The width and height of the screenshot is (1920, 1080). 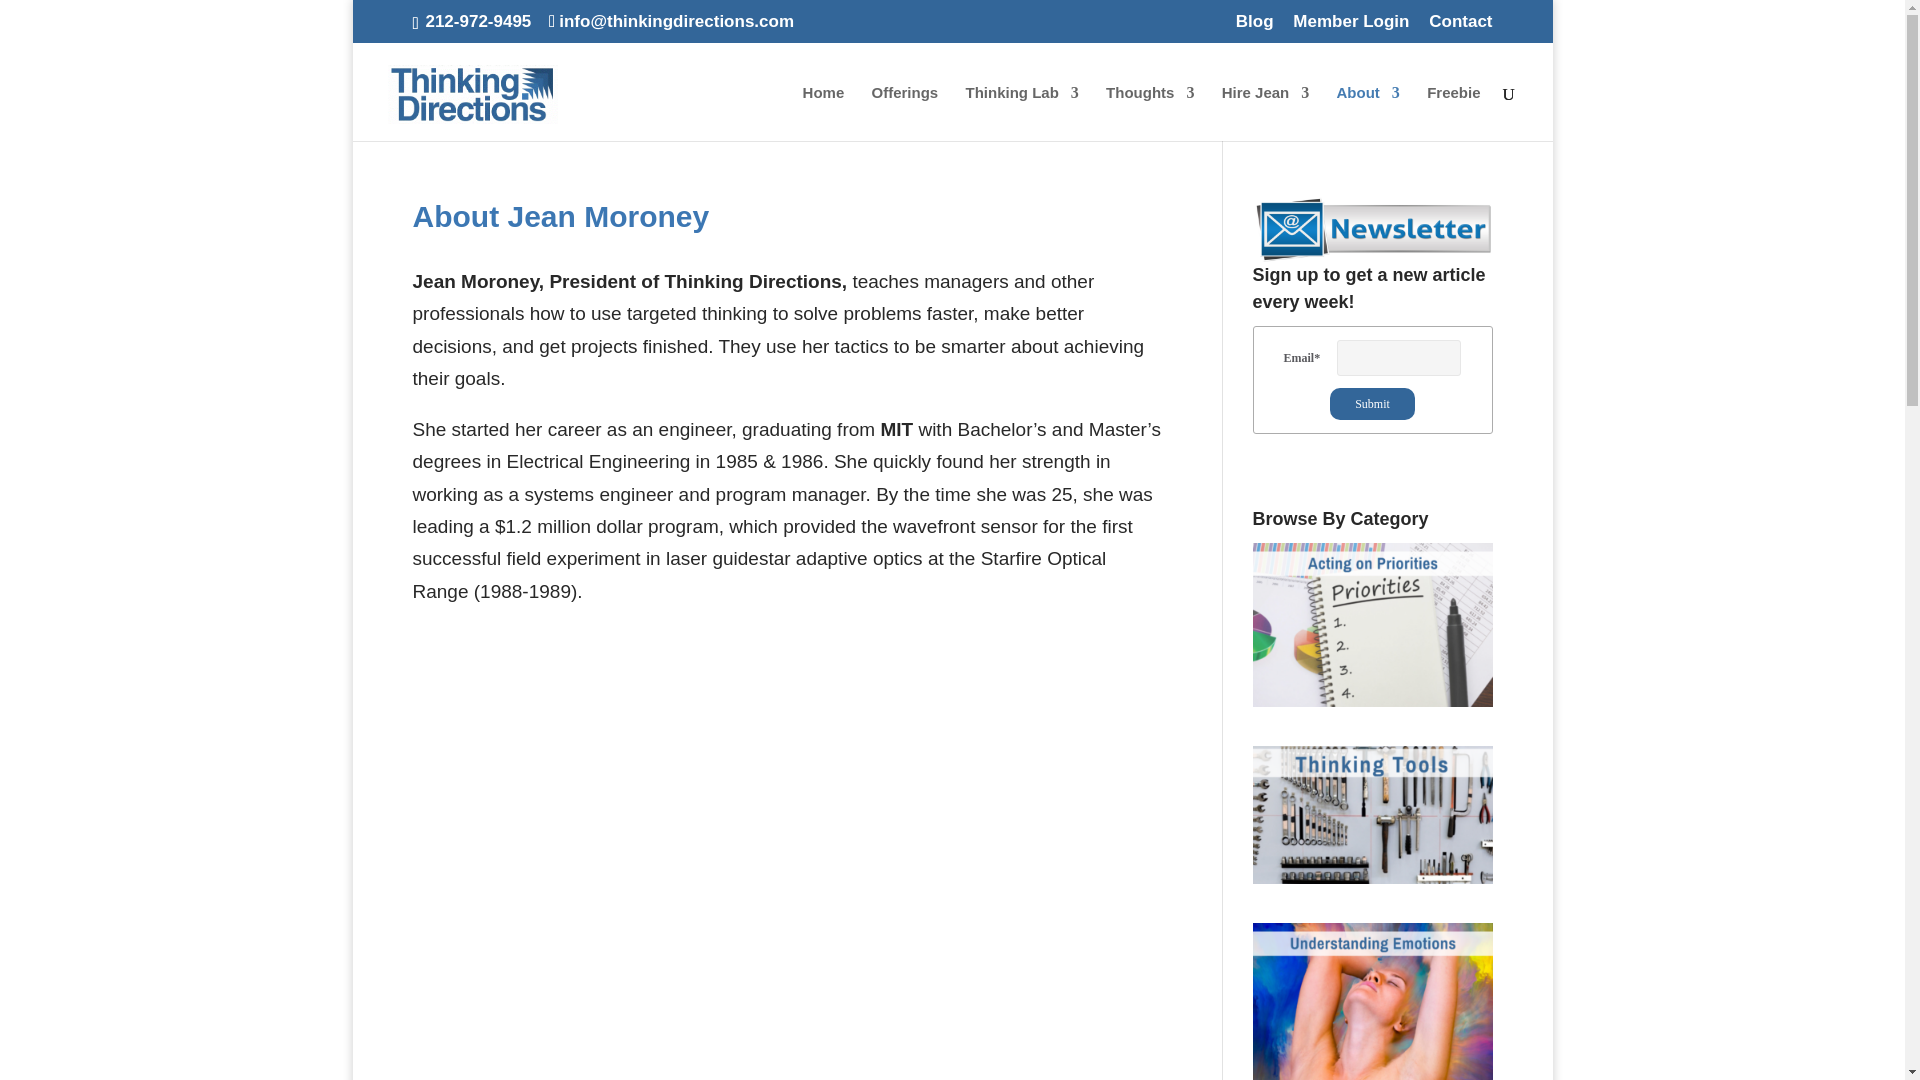 I want to click on Submit, so click(x=1372, y=404).